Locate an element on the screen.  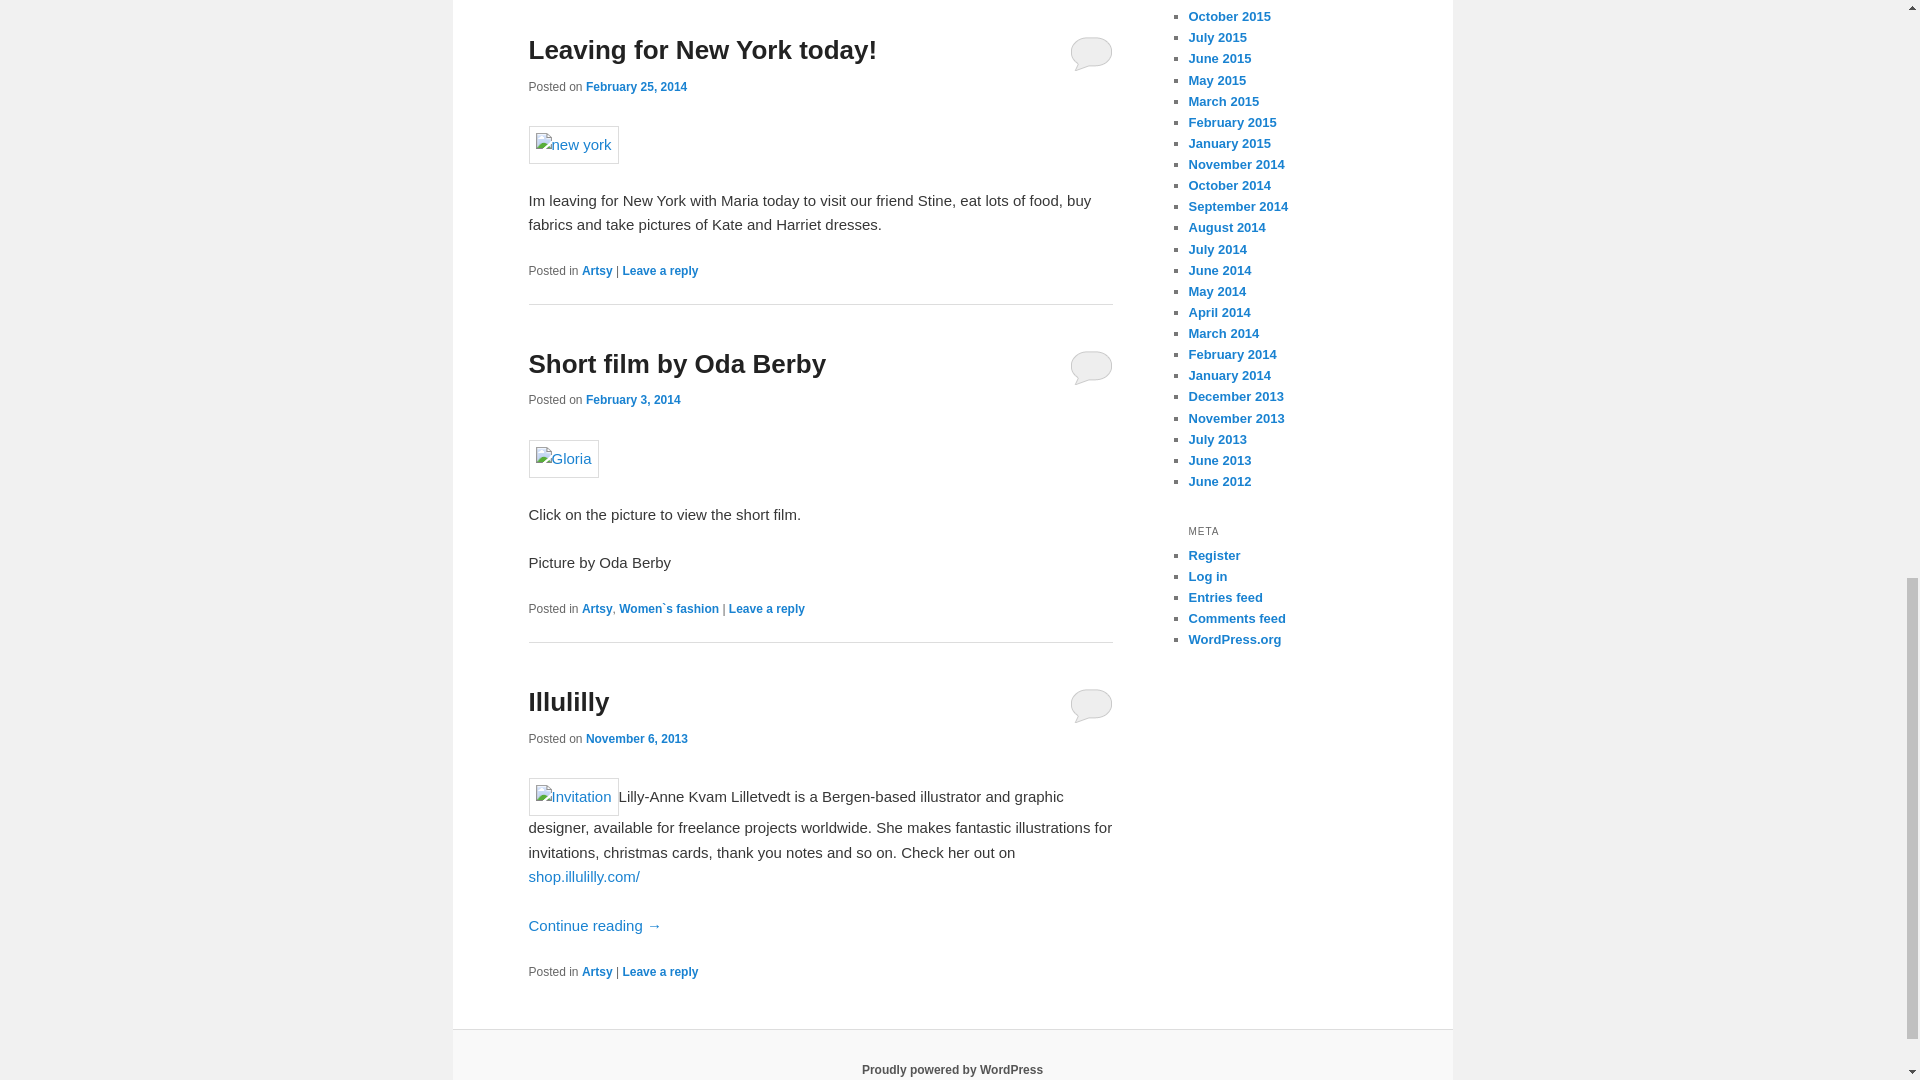
Semantic Personal Publishing Platform is located at coordinates (952, 1069).